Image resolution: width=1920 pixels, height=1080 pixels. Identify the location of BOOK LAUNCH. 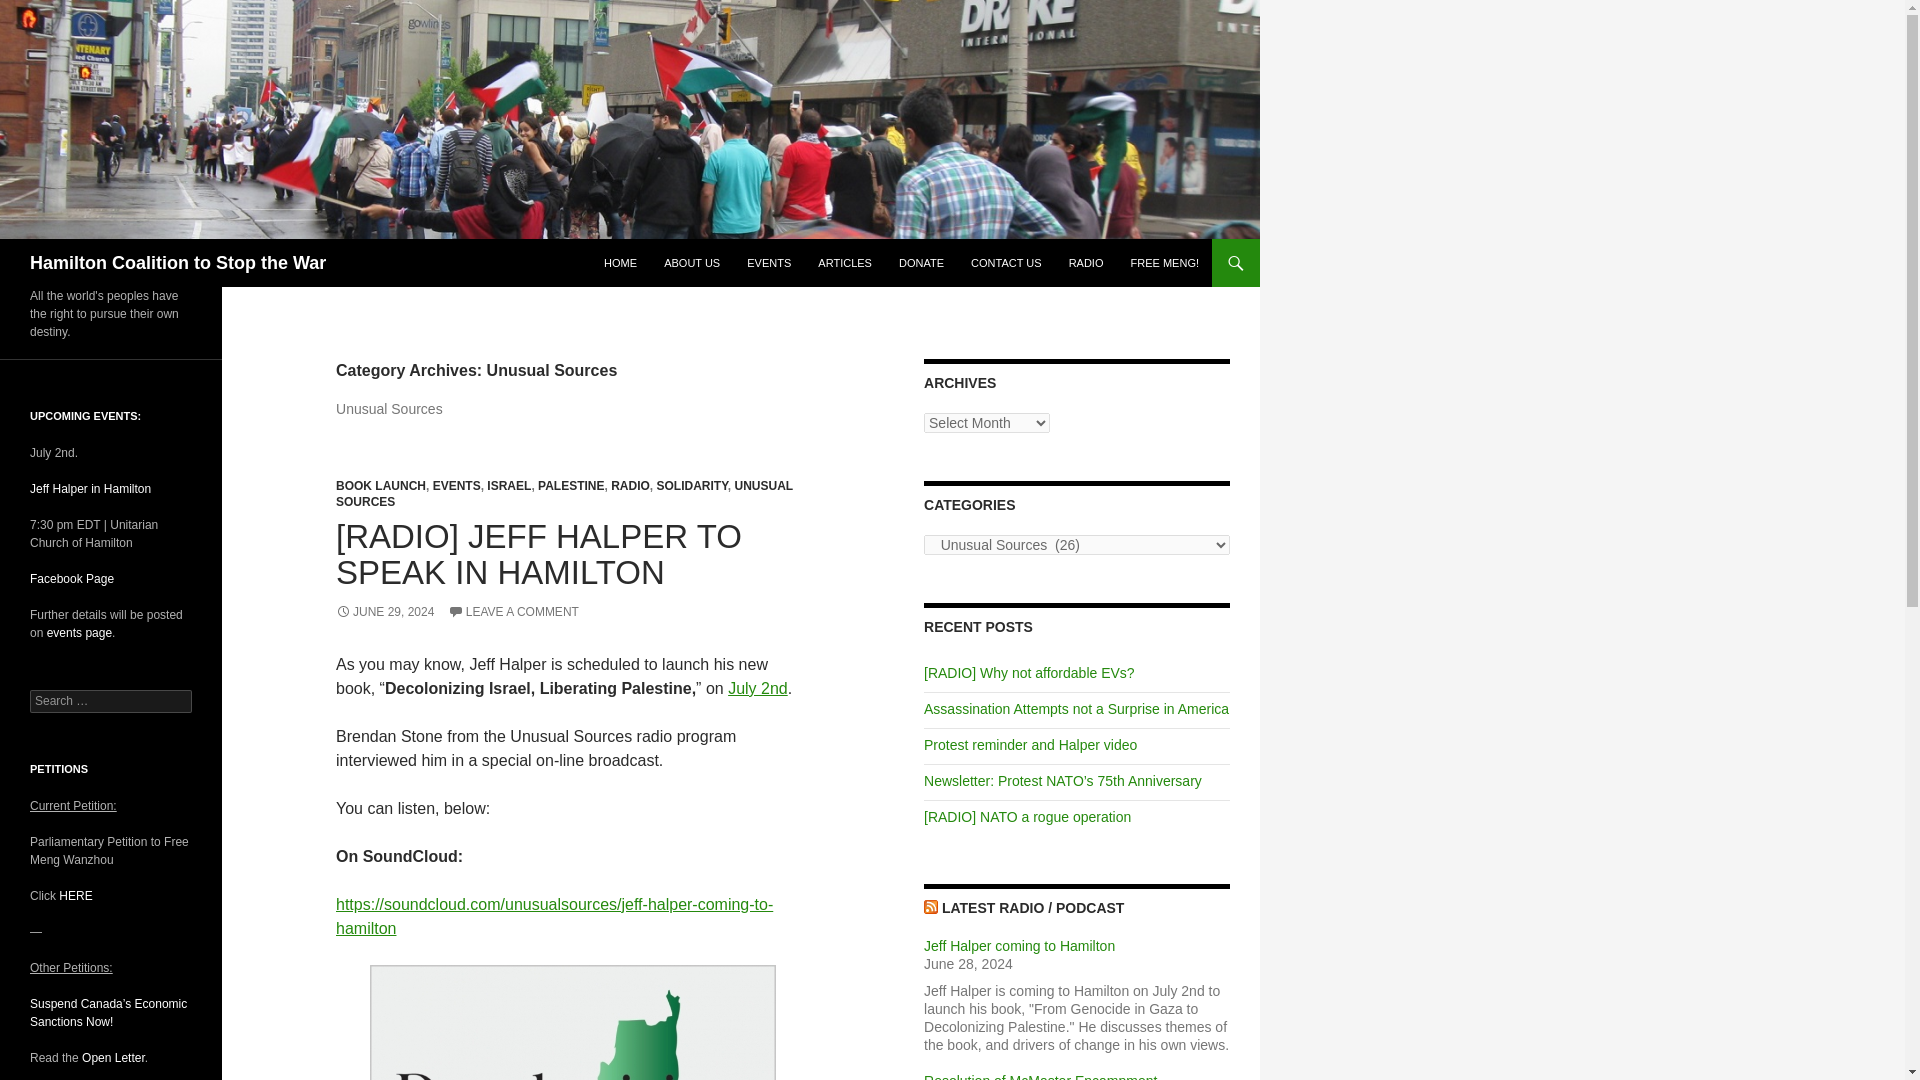
(381, 486).